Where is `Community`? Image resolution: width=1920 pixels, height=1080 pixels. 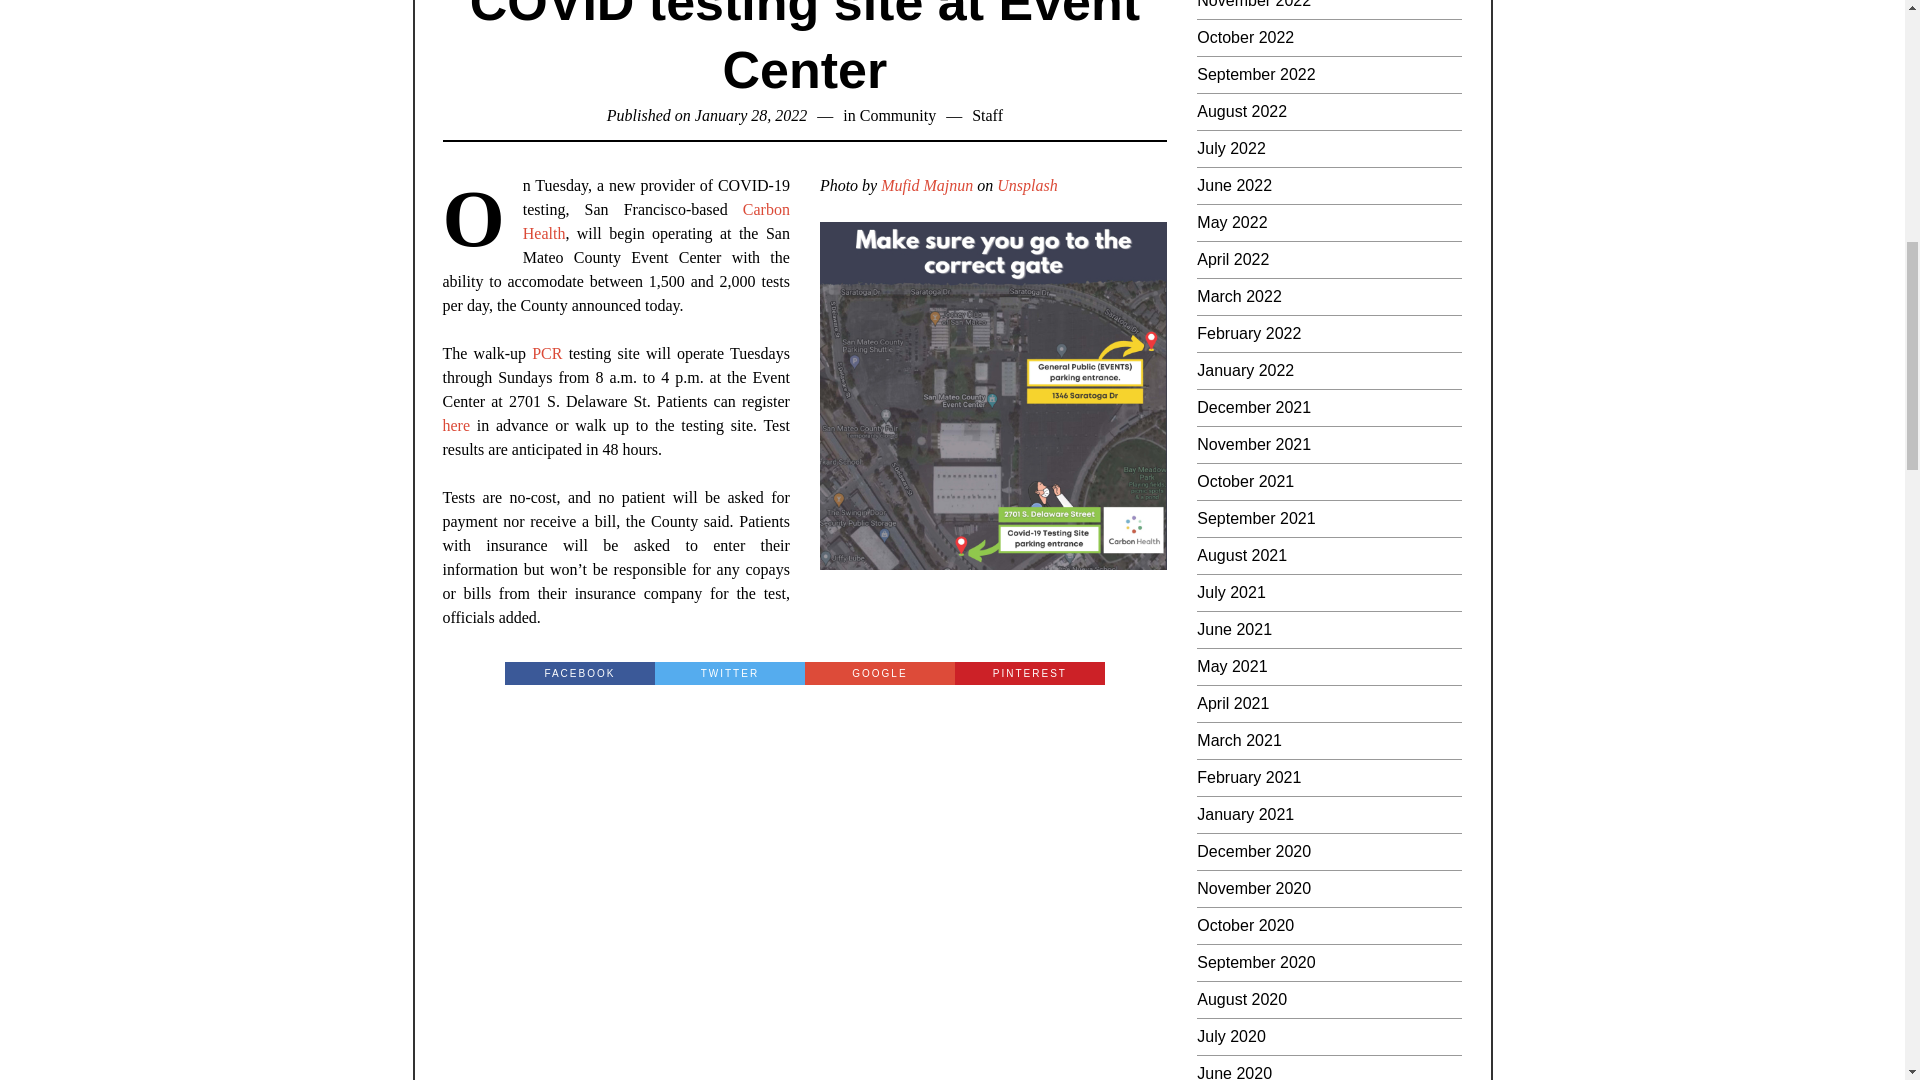
Community is located at coordinates (898, 115).